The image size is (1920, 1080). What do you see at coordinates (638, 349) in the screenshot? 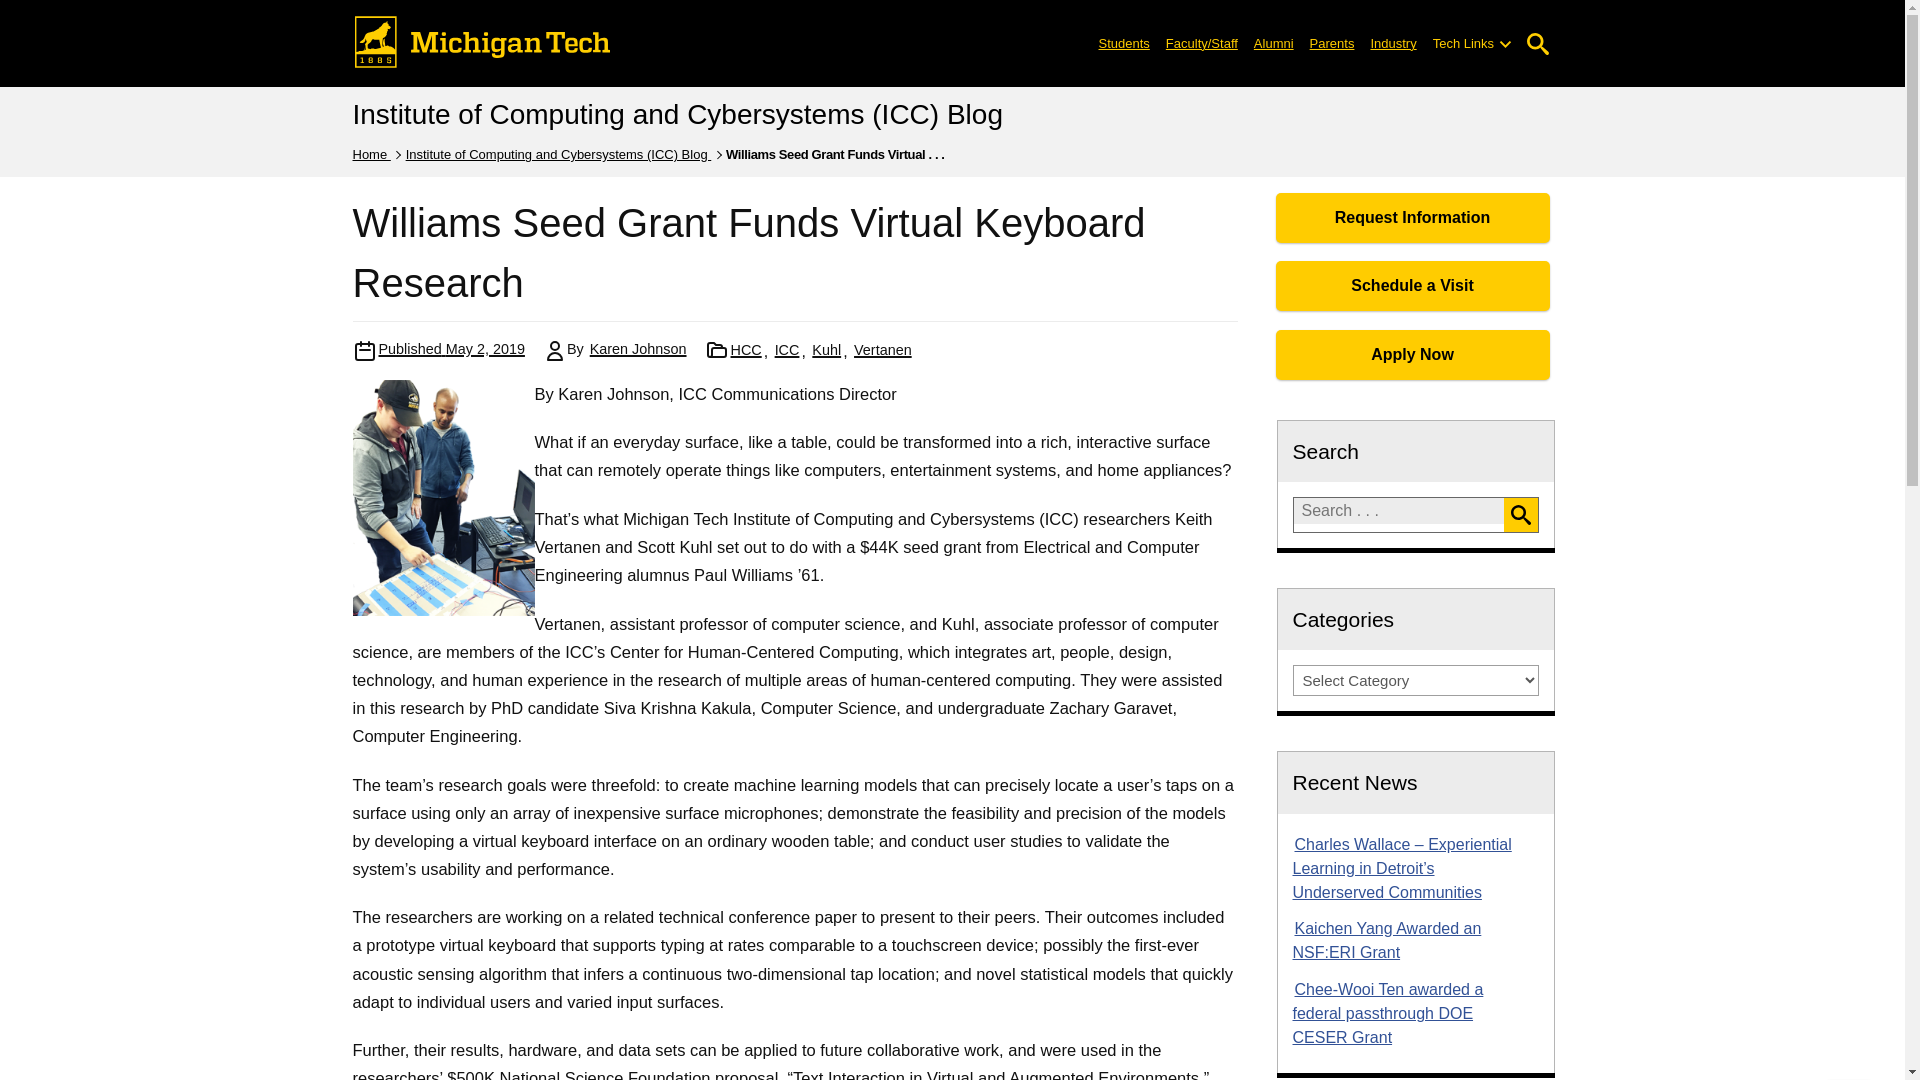
I see `Karen Johnson` at bounding box center [638, 349].